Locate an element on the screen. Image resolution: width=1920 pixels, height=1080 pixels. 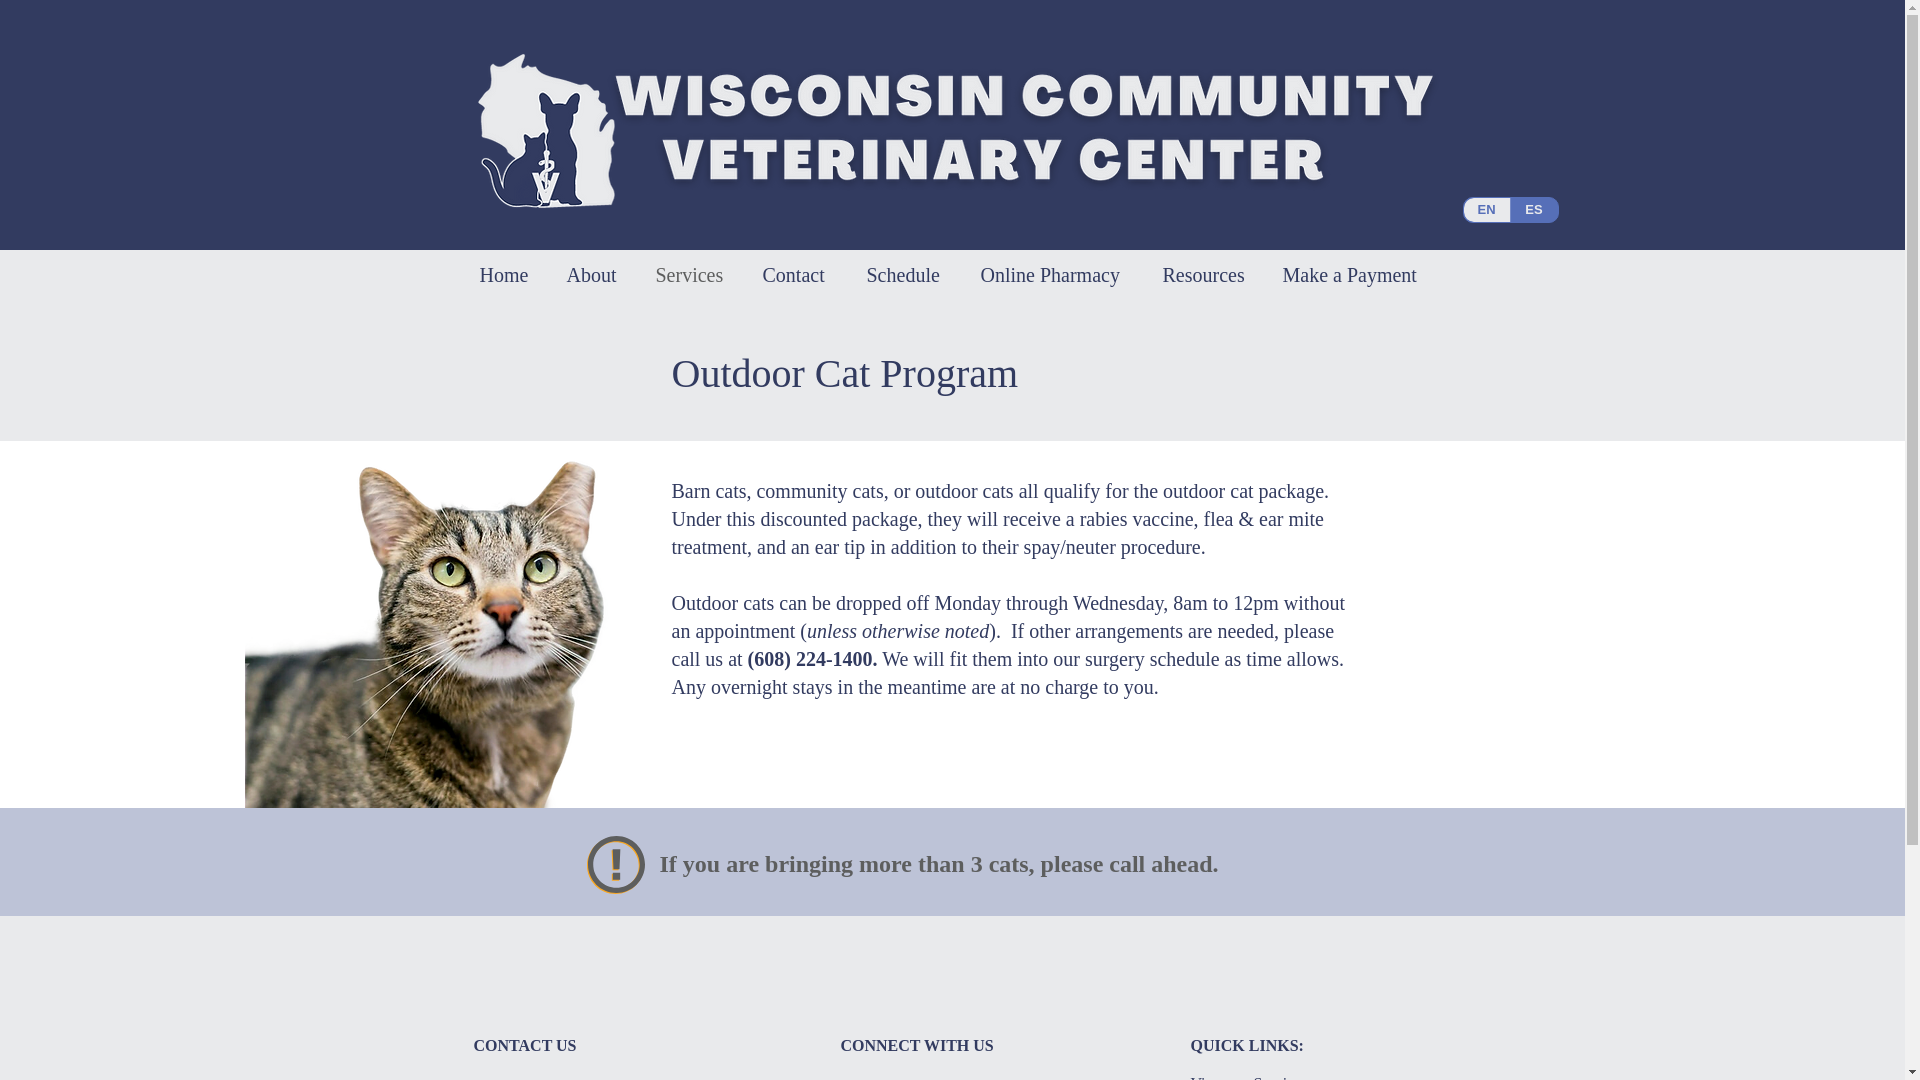
Facebook is located at coordinates (871, 1079).